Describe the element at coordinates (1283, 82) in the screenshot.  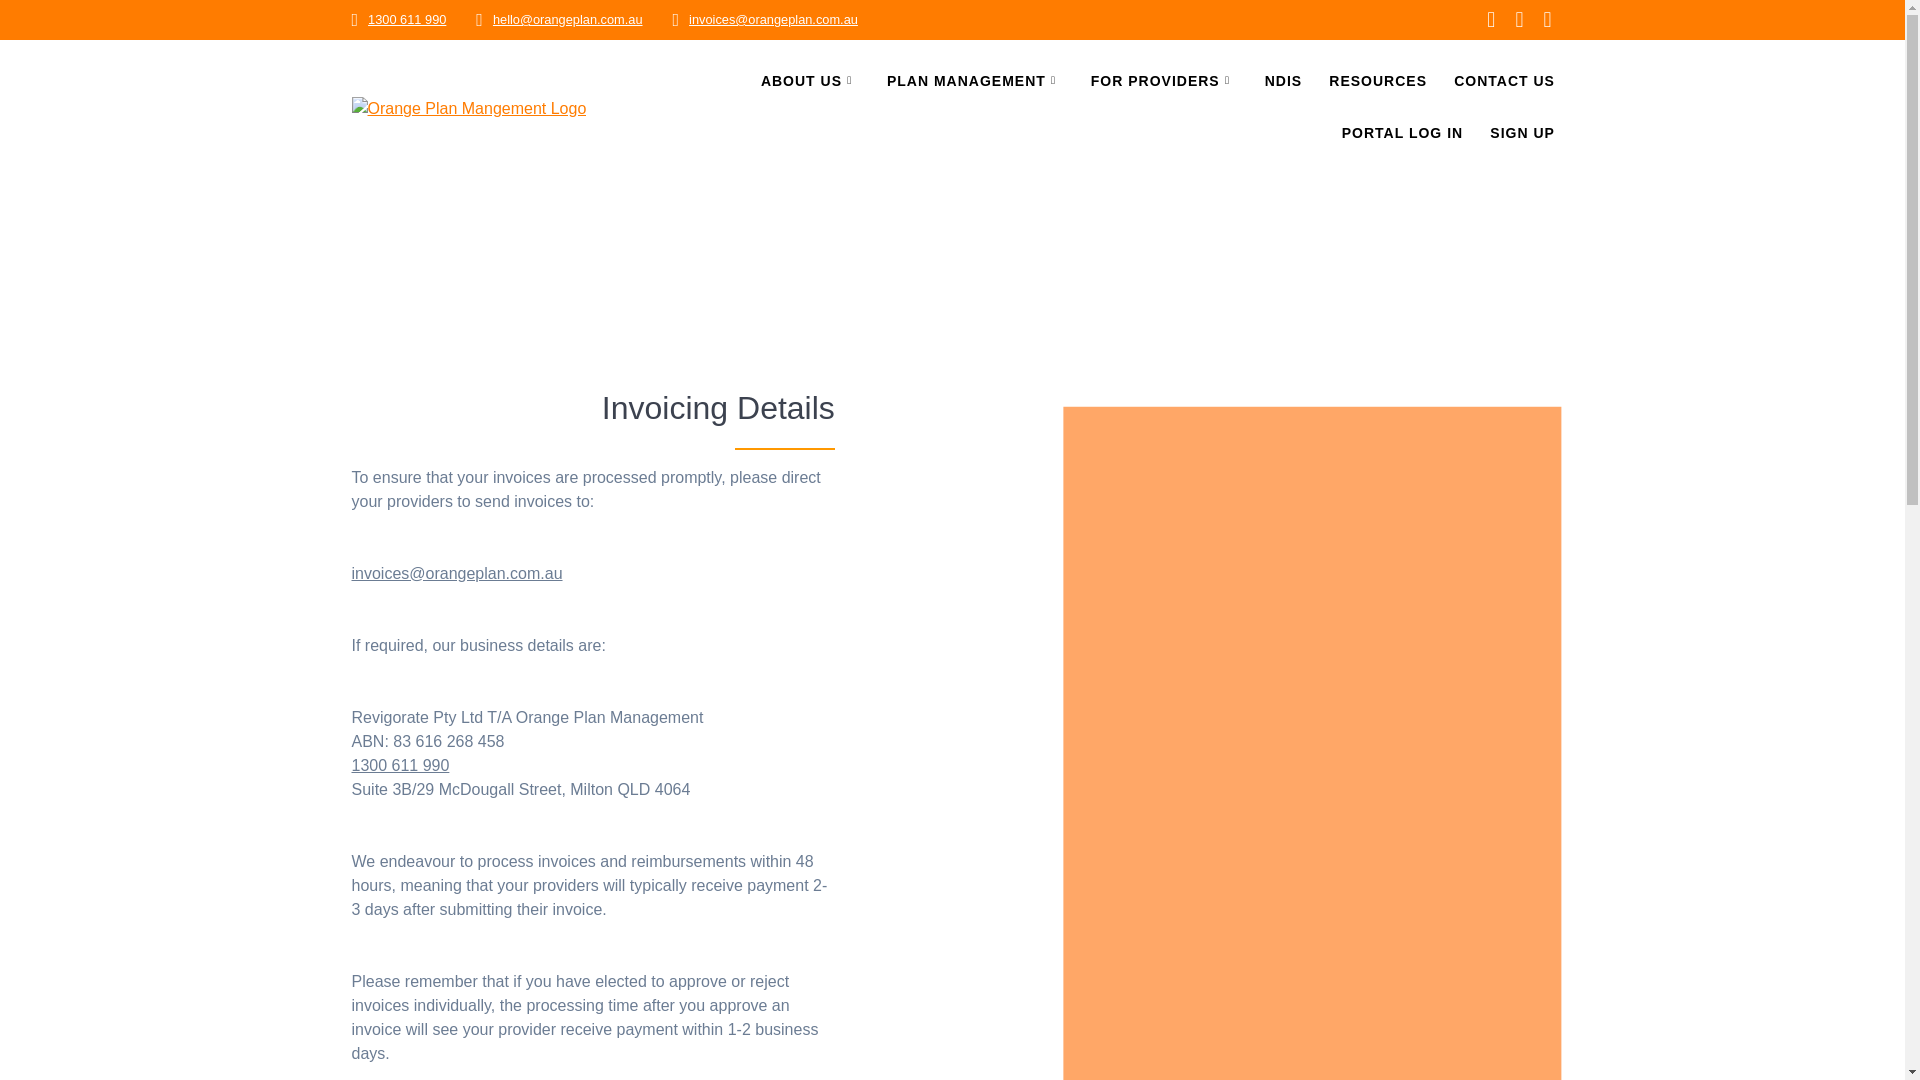
I see `NDIS` at that location.